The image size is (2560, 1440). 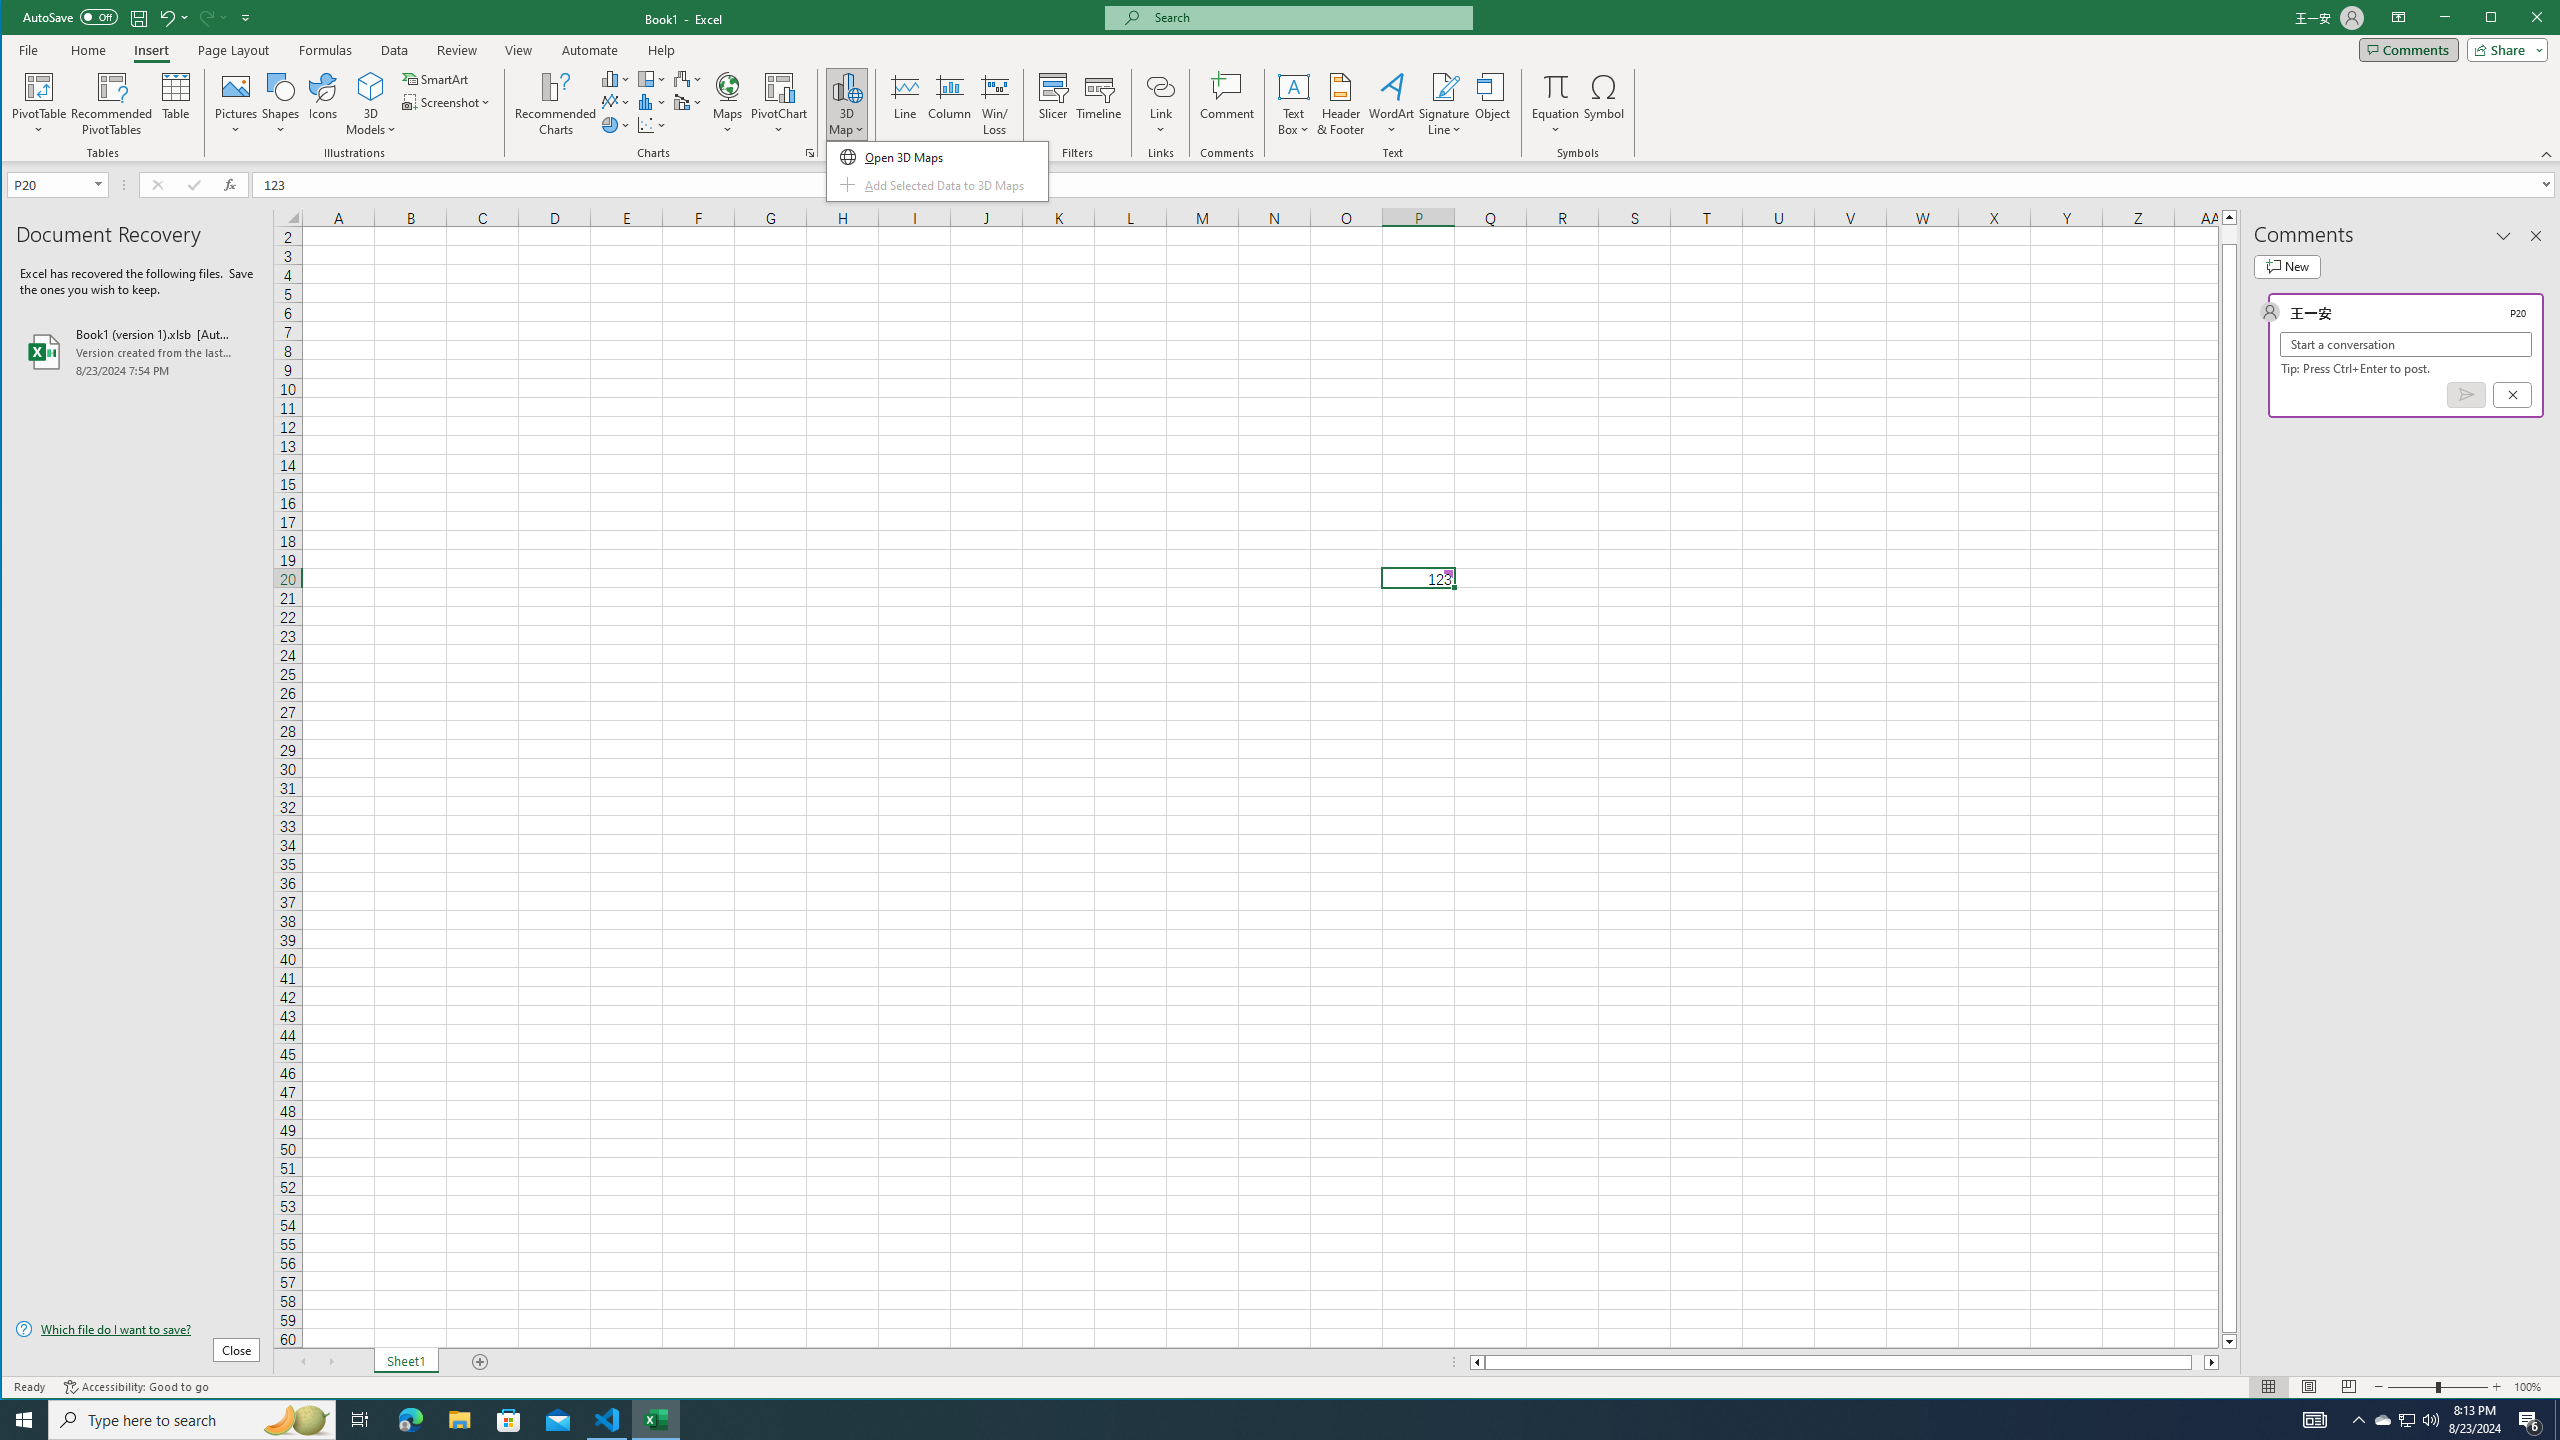 I want to click on Post comment (Ctrl + Enter), so click(x=2466, y=394).